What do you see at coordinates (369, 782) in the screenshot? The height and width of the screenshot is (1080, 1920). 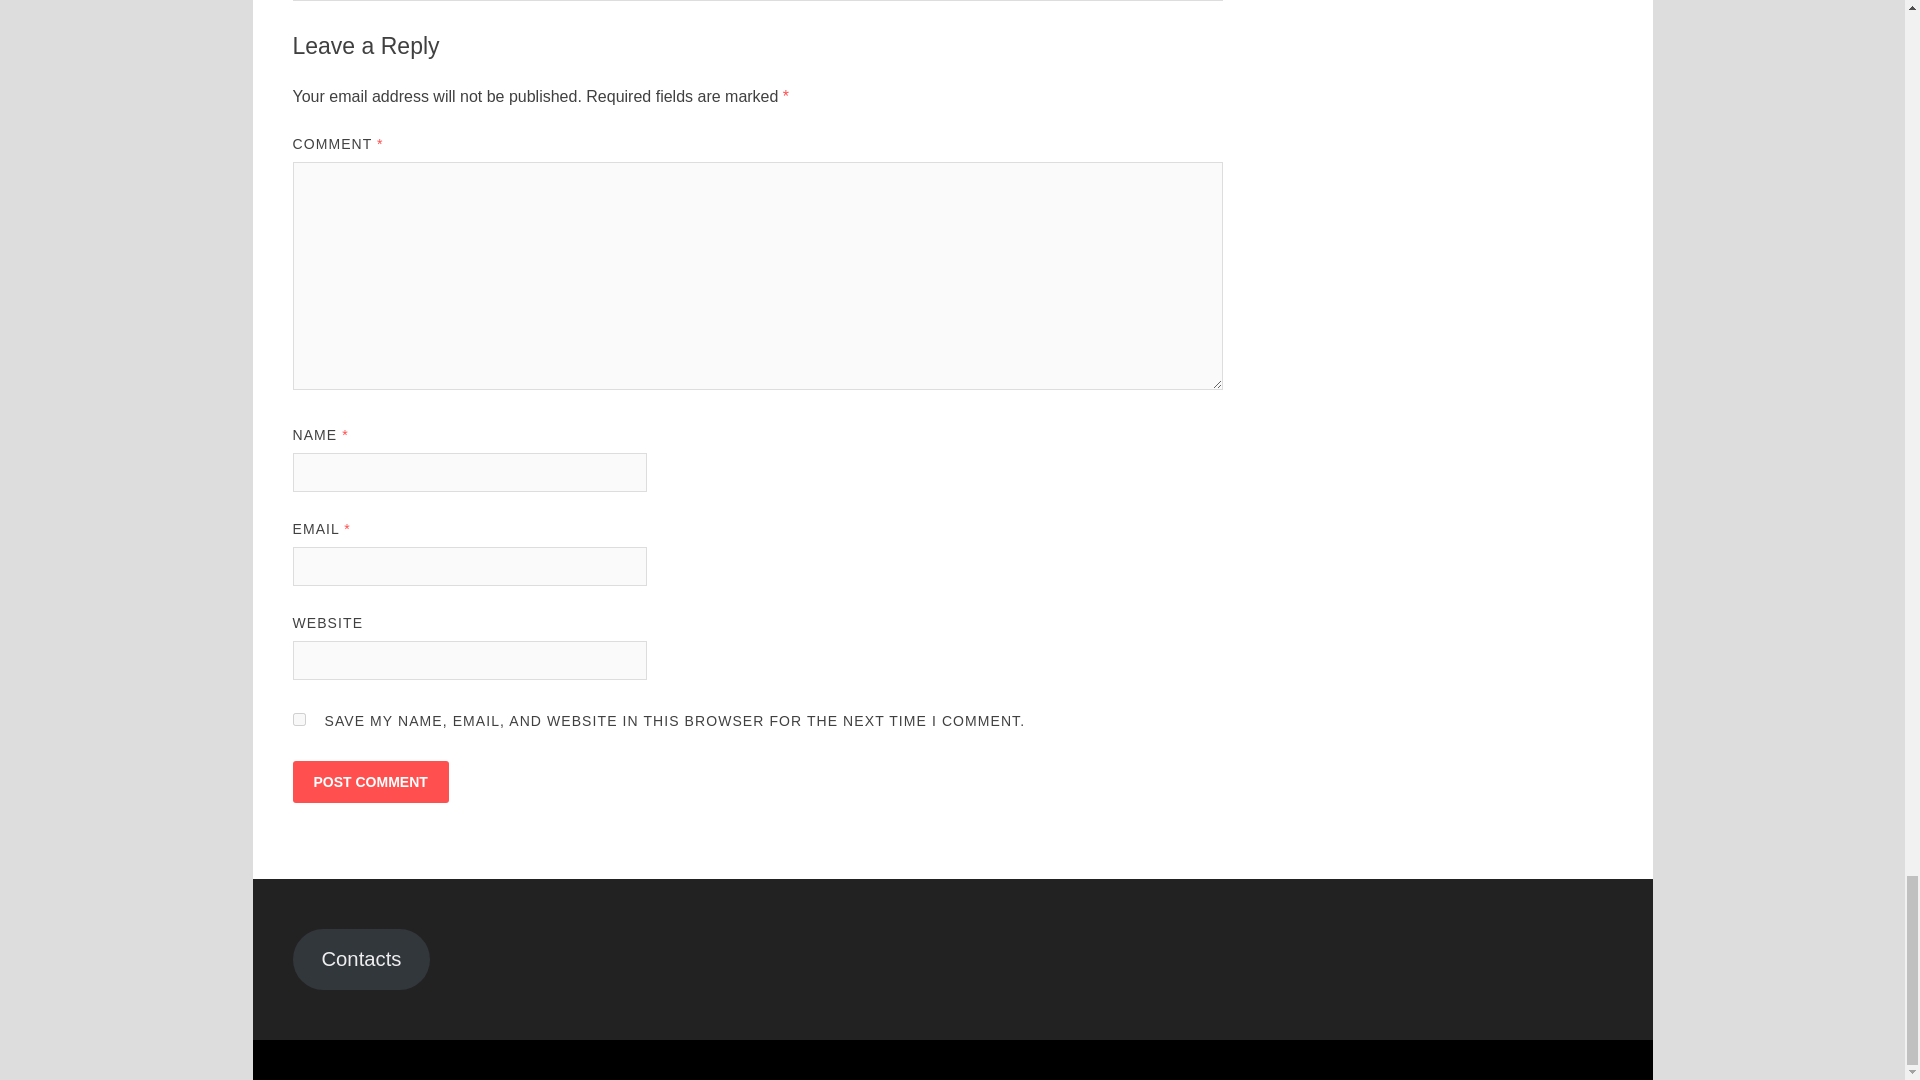 I see `Post Comment` at bounding box center [369, 782].